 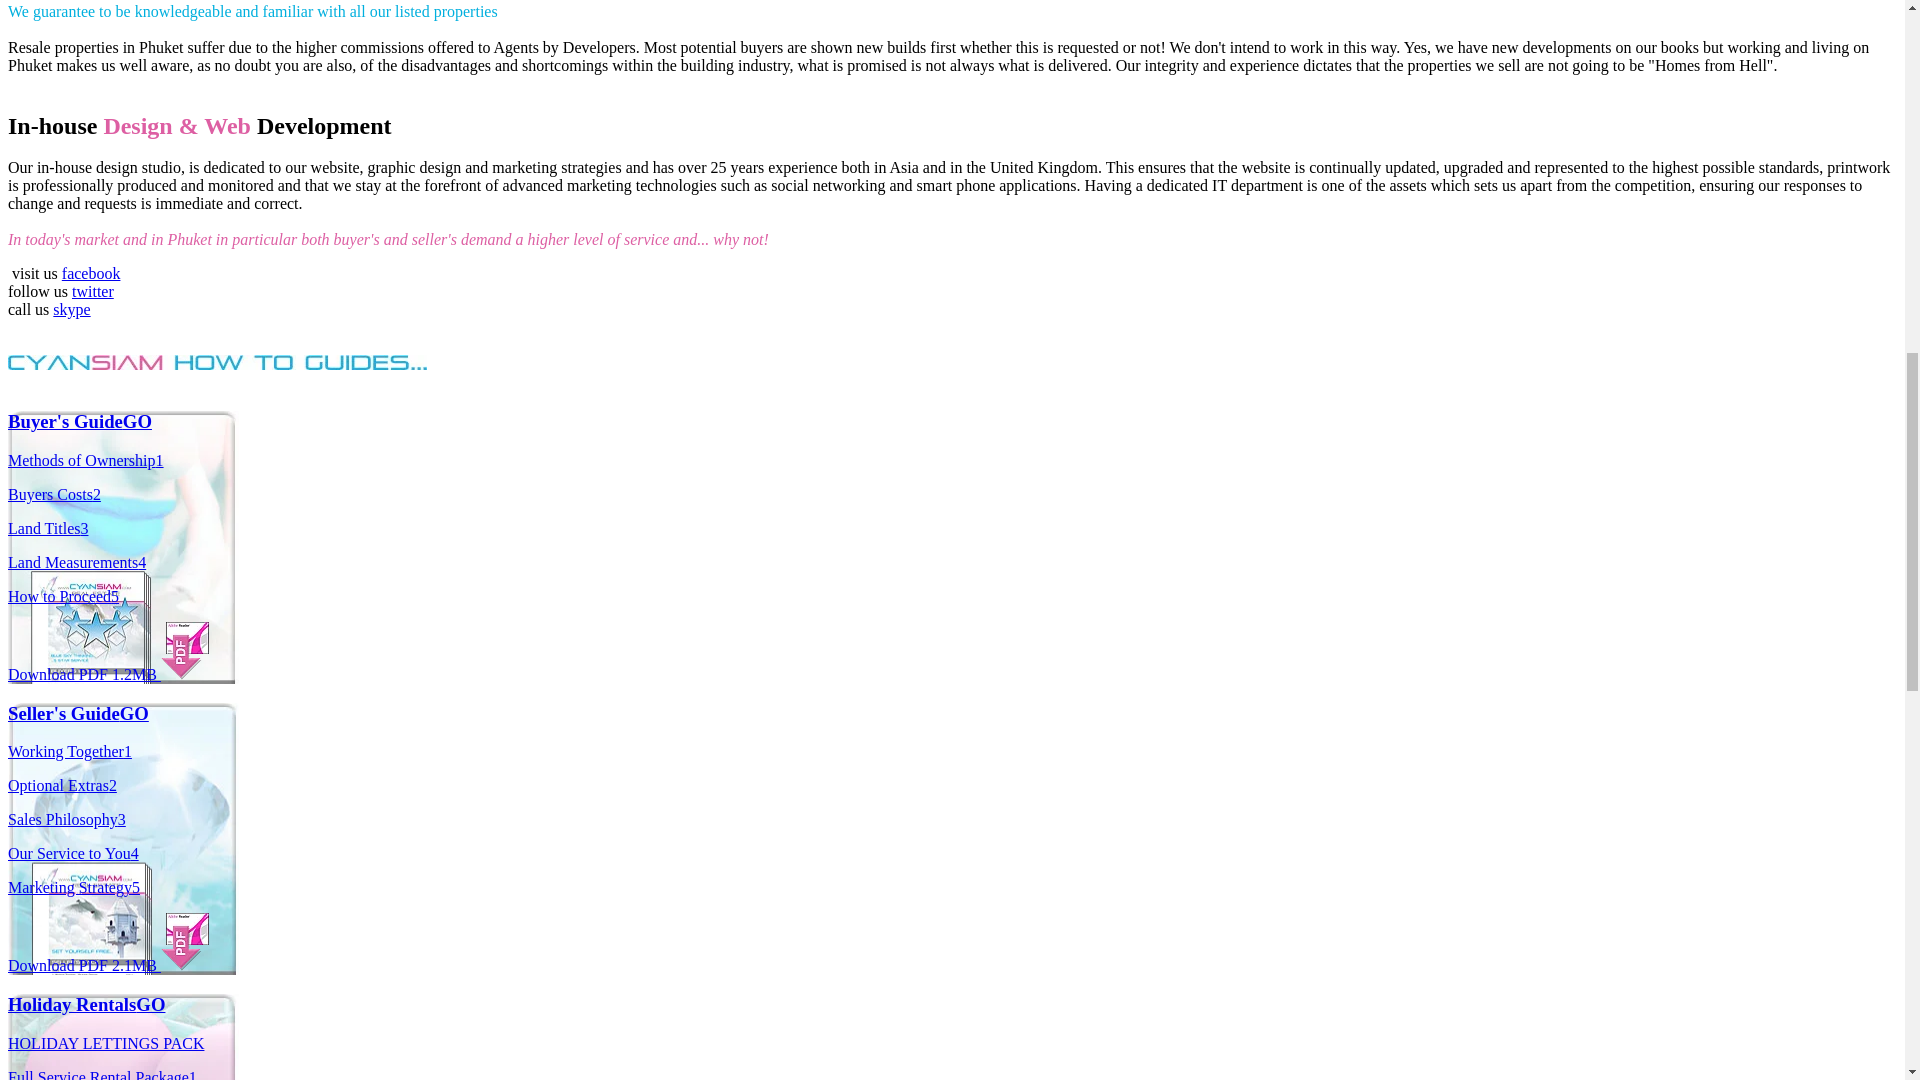 What do you see at coordinates (48, 528) in the screenshot?
I see `Land Titles3` at bounding box center [48, 528].